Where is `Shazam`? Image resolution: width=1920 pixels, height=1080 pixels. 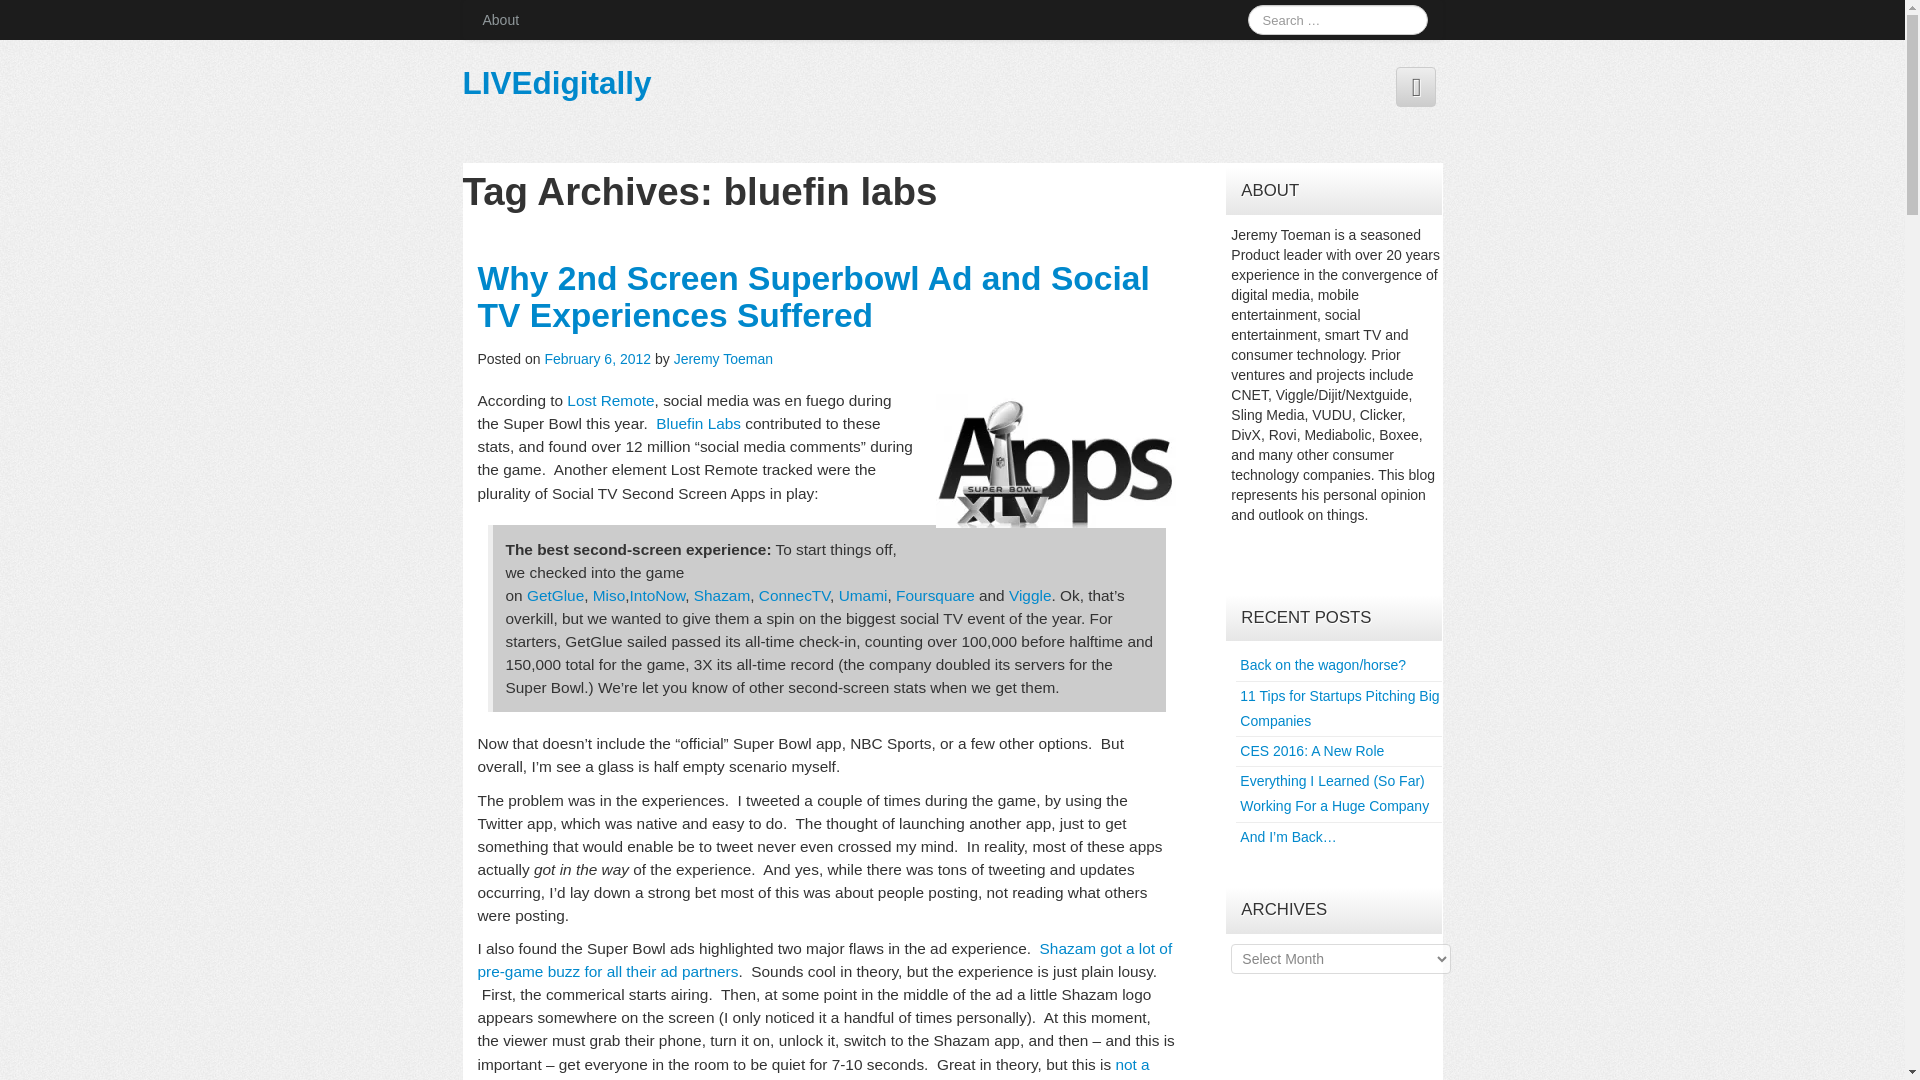 Shazam is located at coordinates (722, 595).